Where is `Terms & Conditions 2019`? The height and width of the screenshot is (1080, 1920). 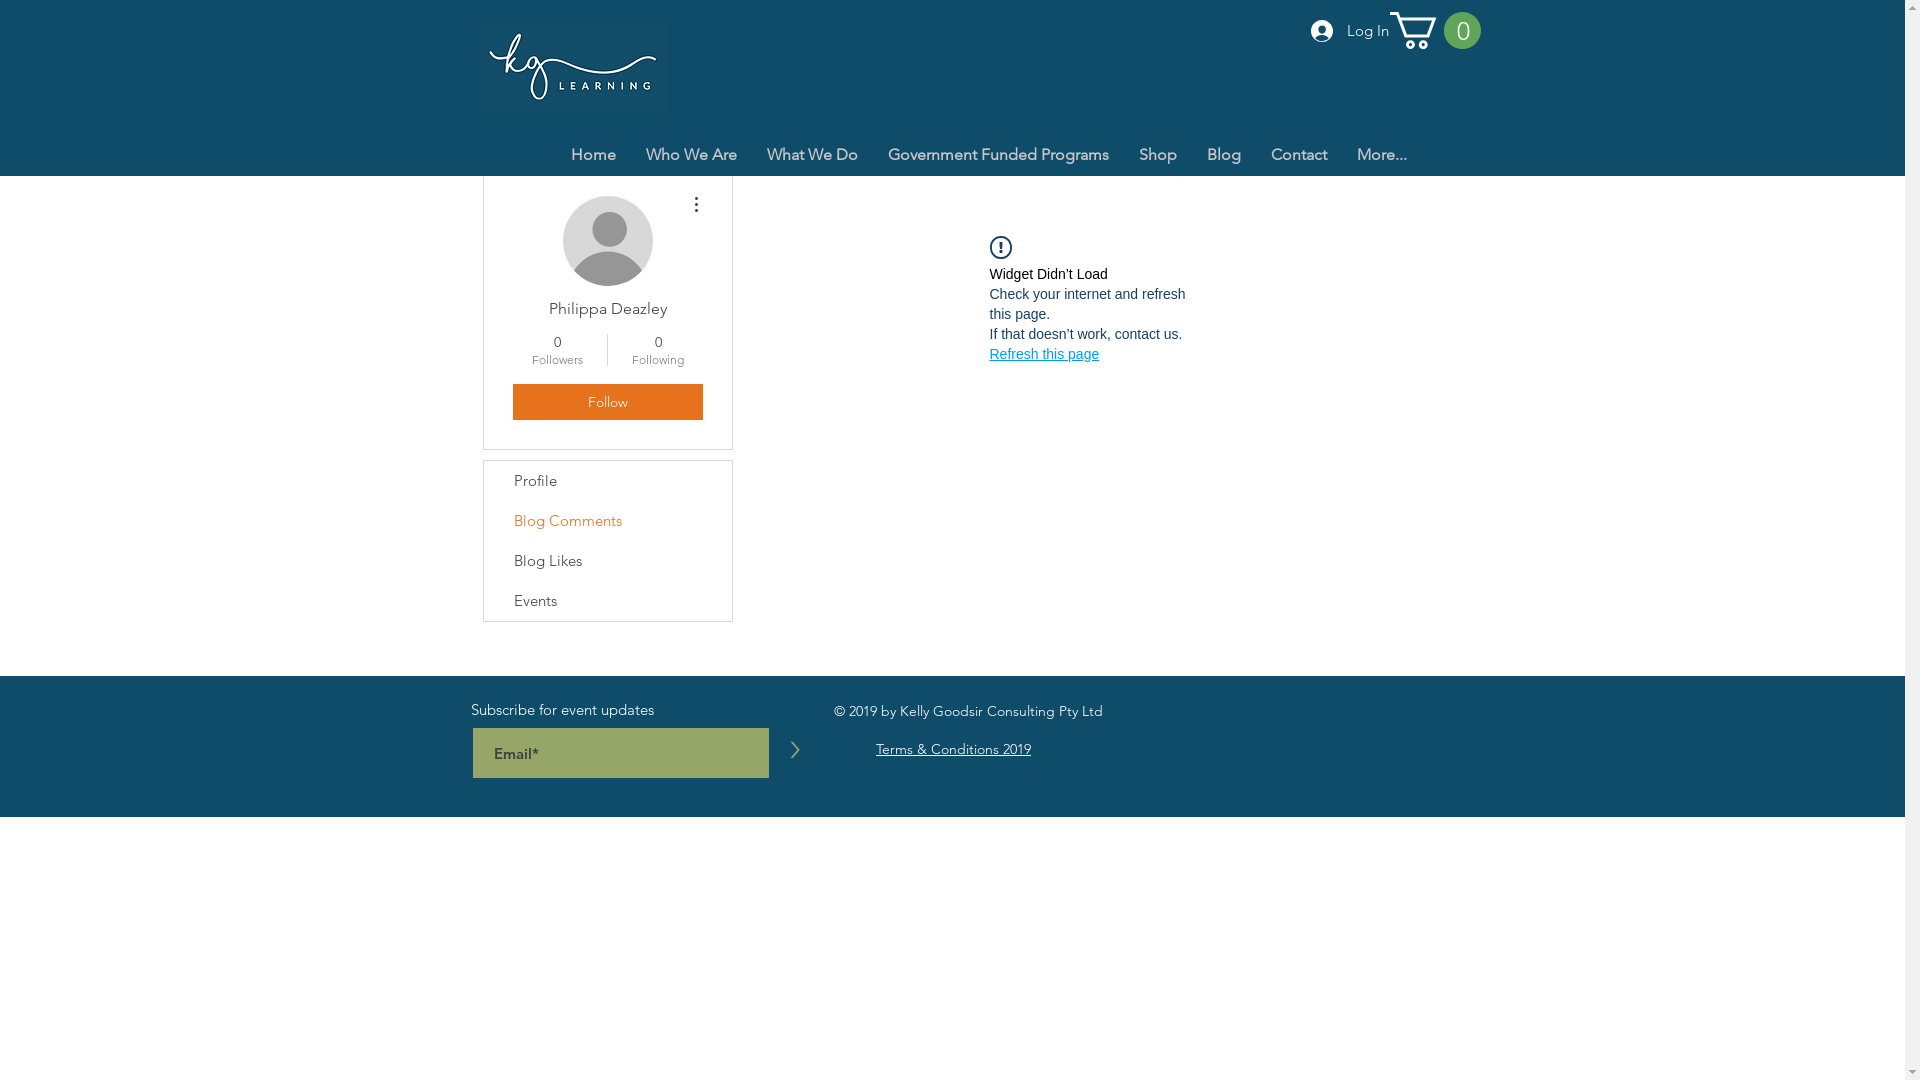 Terms & Conditions 2019 is located at coordinates (954, 749).